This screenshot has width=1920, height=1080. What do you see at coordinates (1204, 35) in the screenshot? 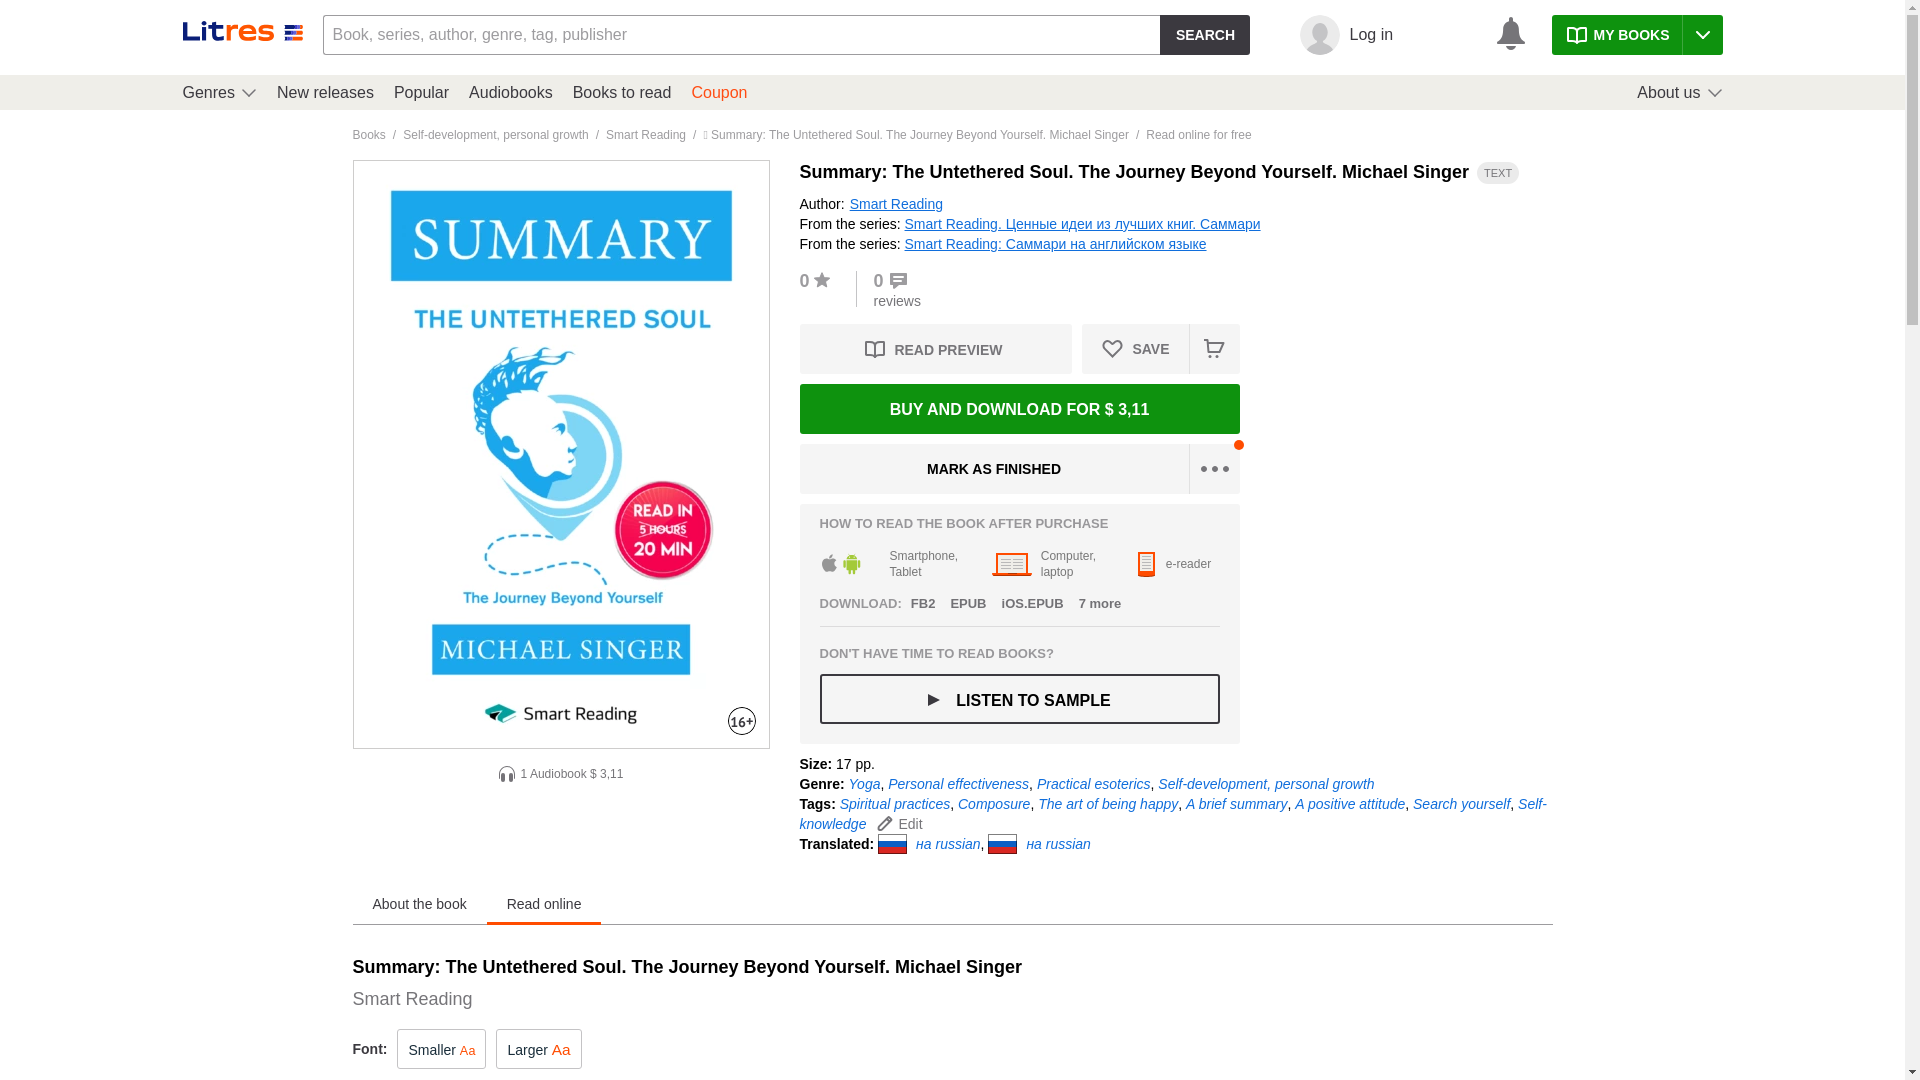
I see `SEARCH` at bounding box center [1204, 35].